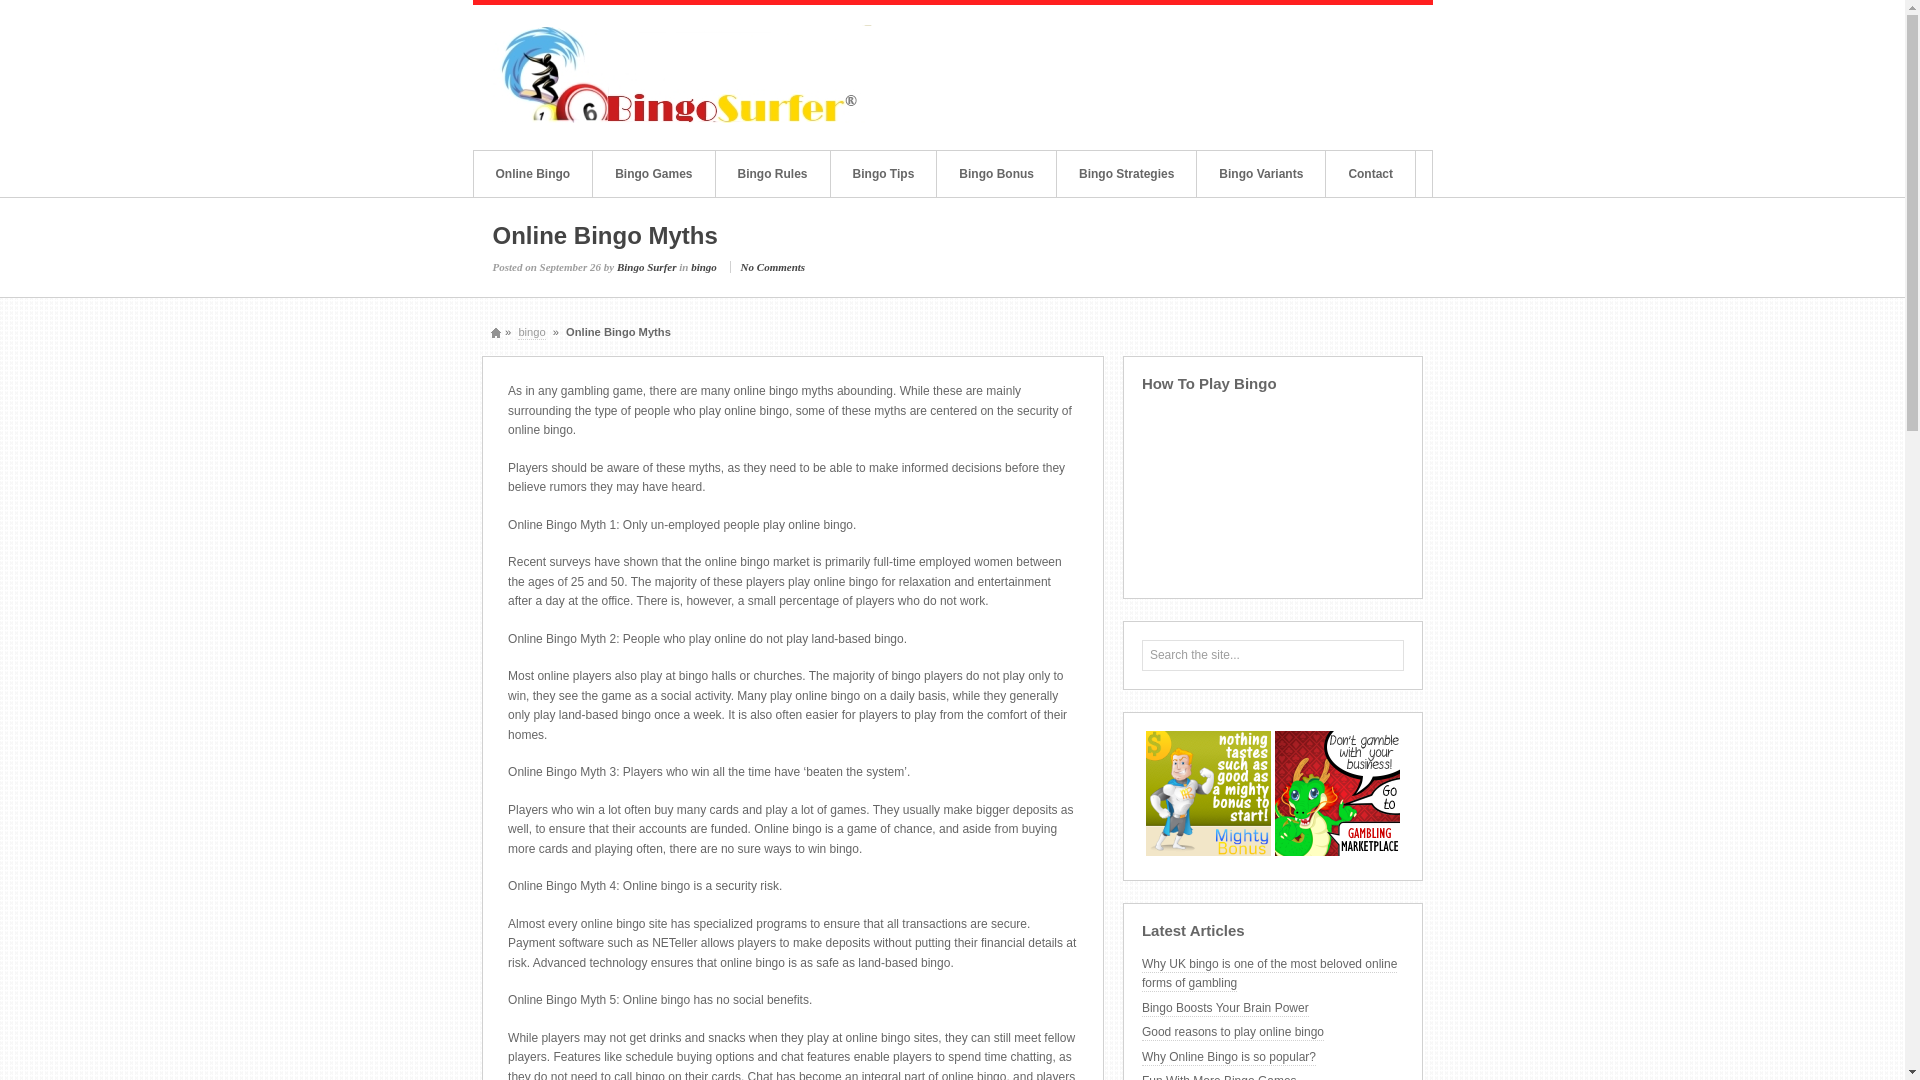  What do you see at coordinates (996, 172) in the screenshot?
I see `Bingo Bonus` at bounding box center [996, 172].